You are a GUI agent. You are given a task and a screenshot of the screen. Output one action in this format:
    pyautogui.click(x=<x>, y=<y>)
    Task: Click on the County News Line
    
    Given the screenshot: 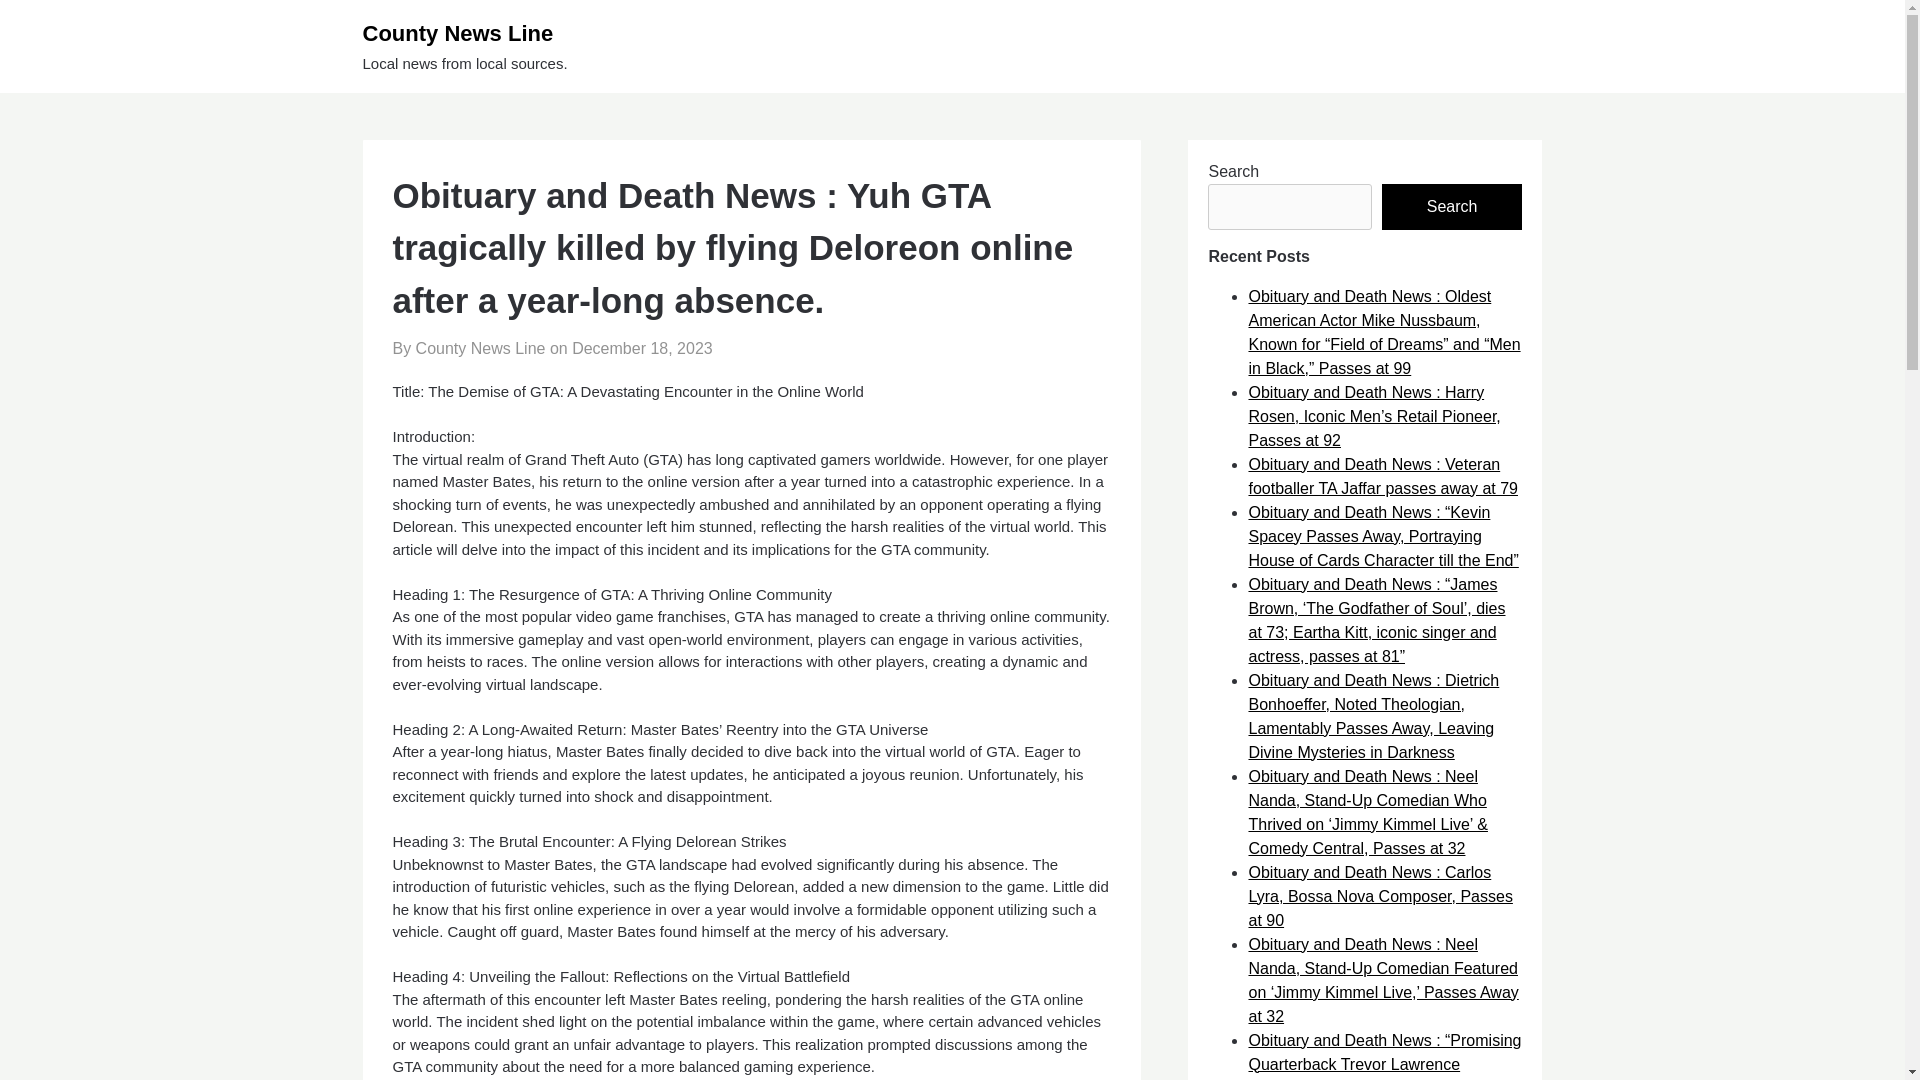 What is the action you would take?
    pyautogui.click(x=539, y=33)
    